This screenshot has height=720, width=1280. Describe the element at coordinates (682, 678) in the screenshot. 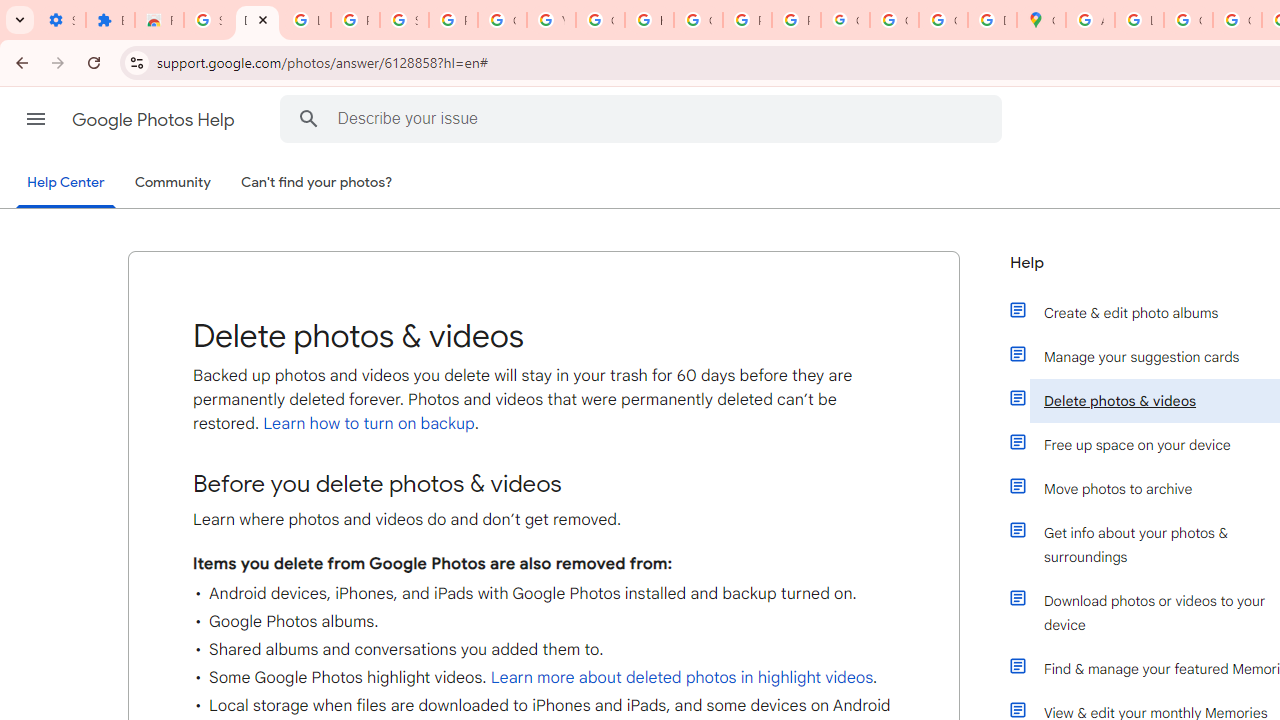

I see `Learn more about deleted photos in highlight videos` at that location.